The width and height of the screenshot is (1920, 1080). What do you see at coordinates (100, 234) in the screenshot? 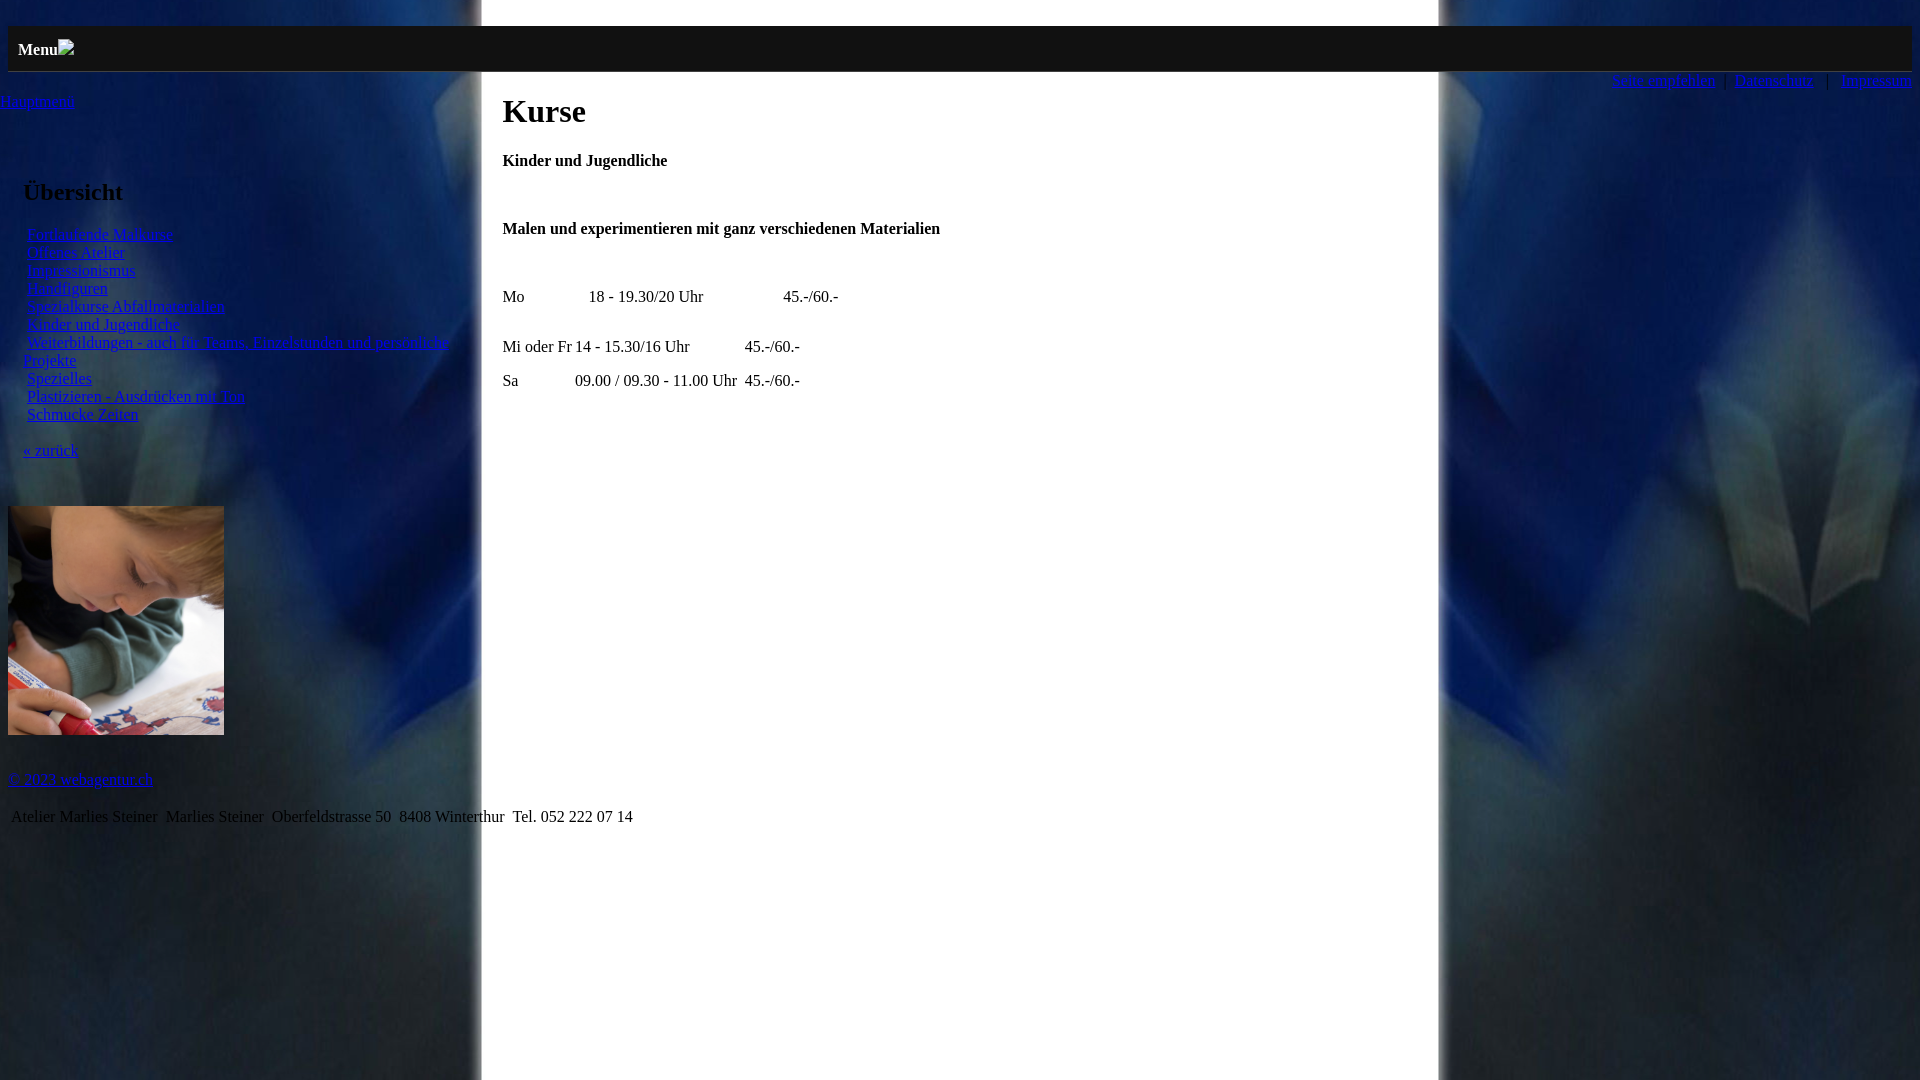
I see `Fortlaufende Malkurse` at bounding box center [100, 234].